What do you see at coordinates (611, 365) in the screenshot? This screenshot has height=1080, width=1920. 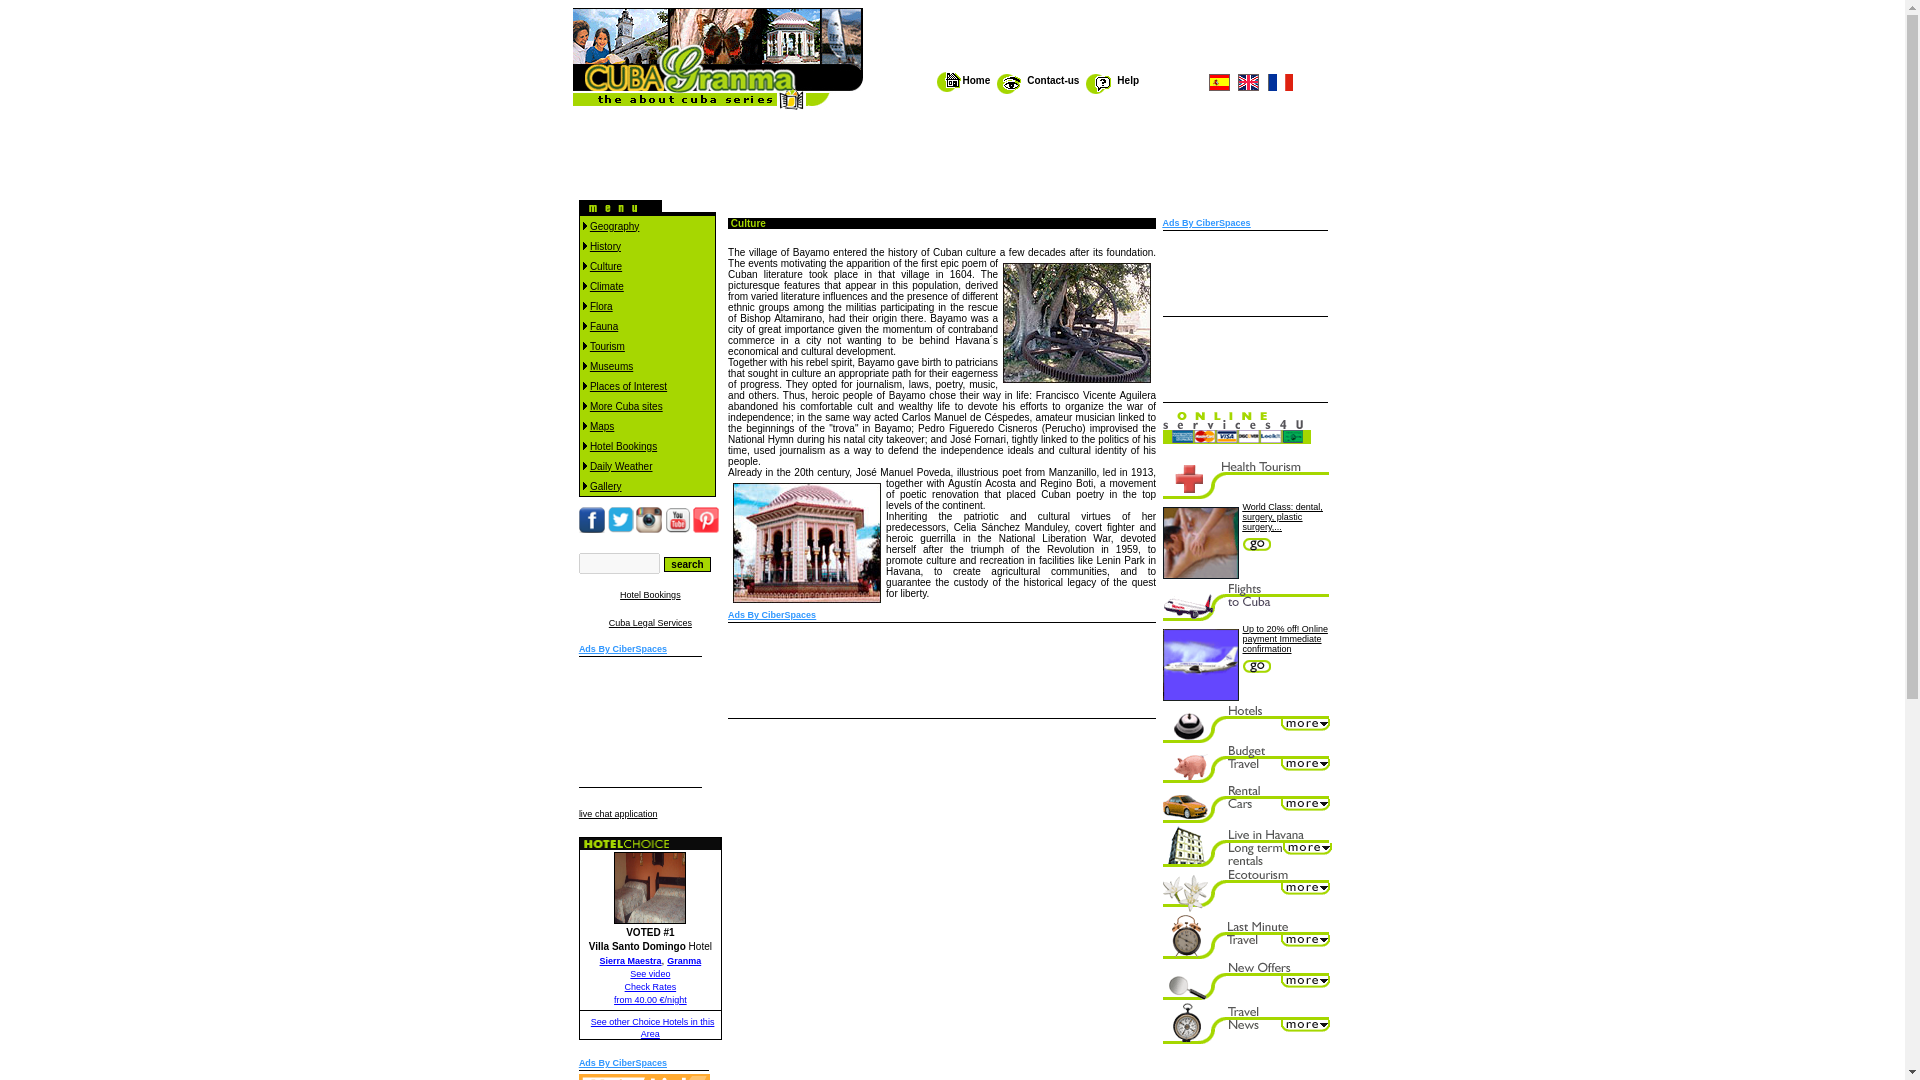 I see `Museums` at bounding box center [611, 365].